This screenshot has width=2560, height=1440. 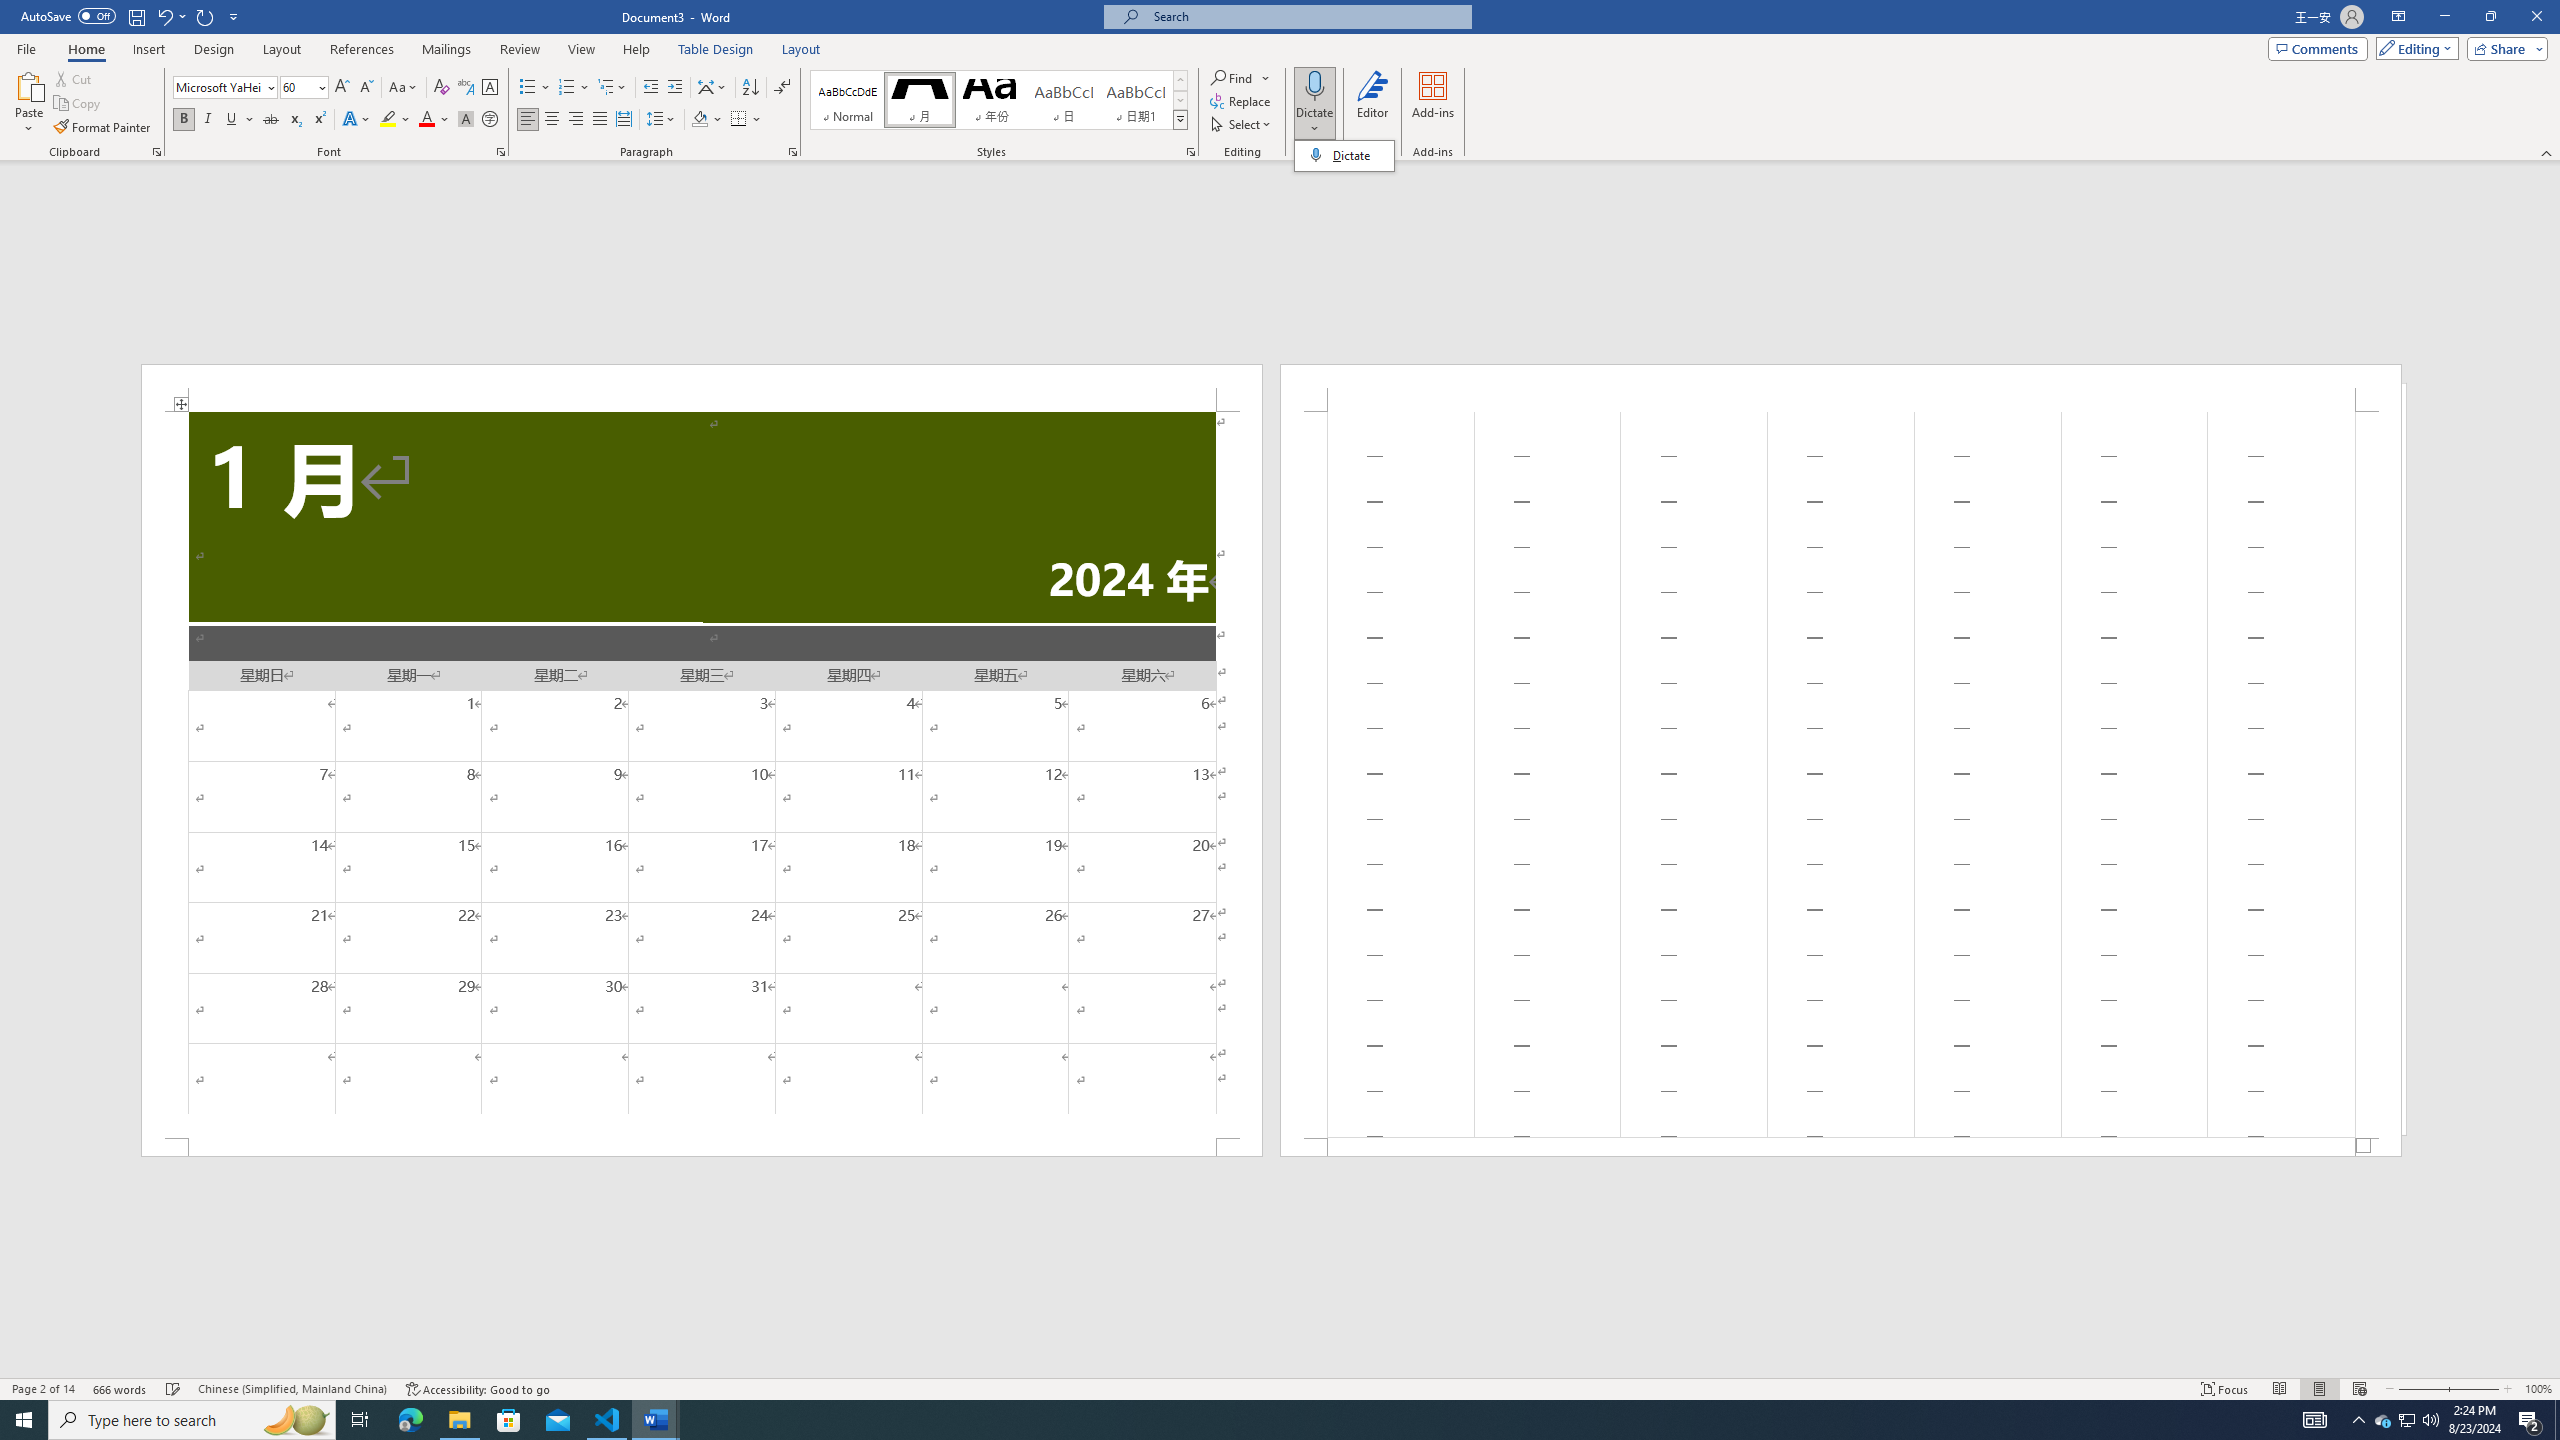 I want to click on AutomationID: 4105, so click(x=2315, y=1420).